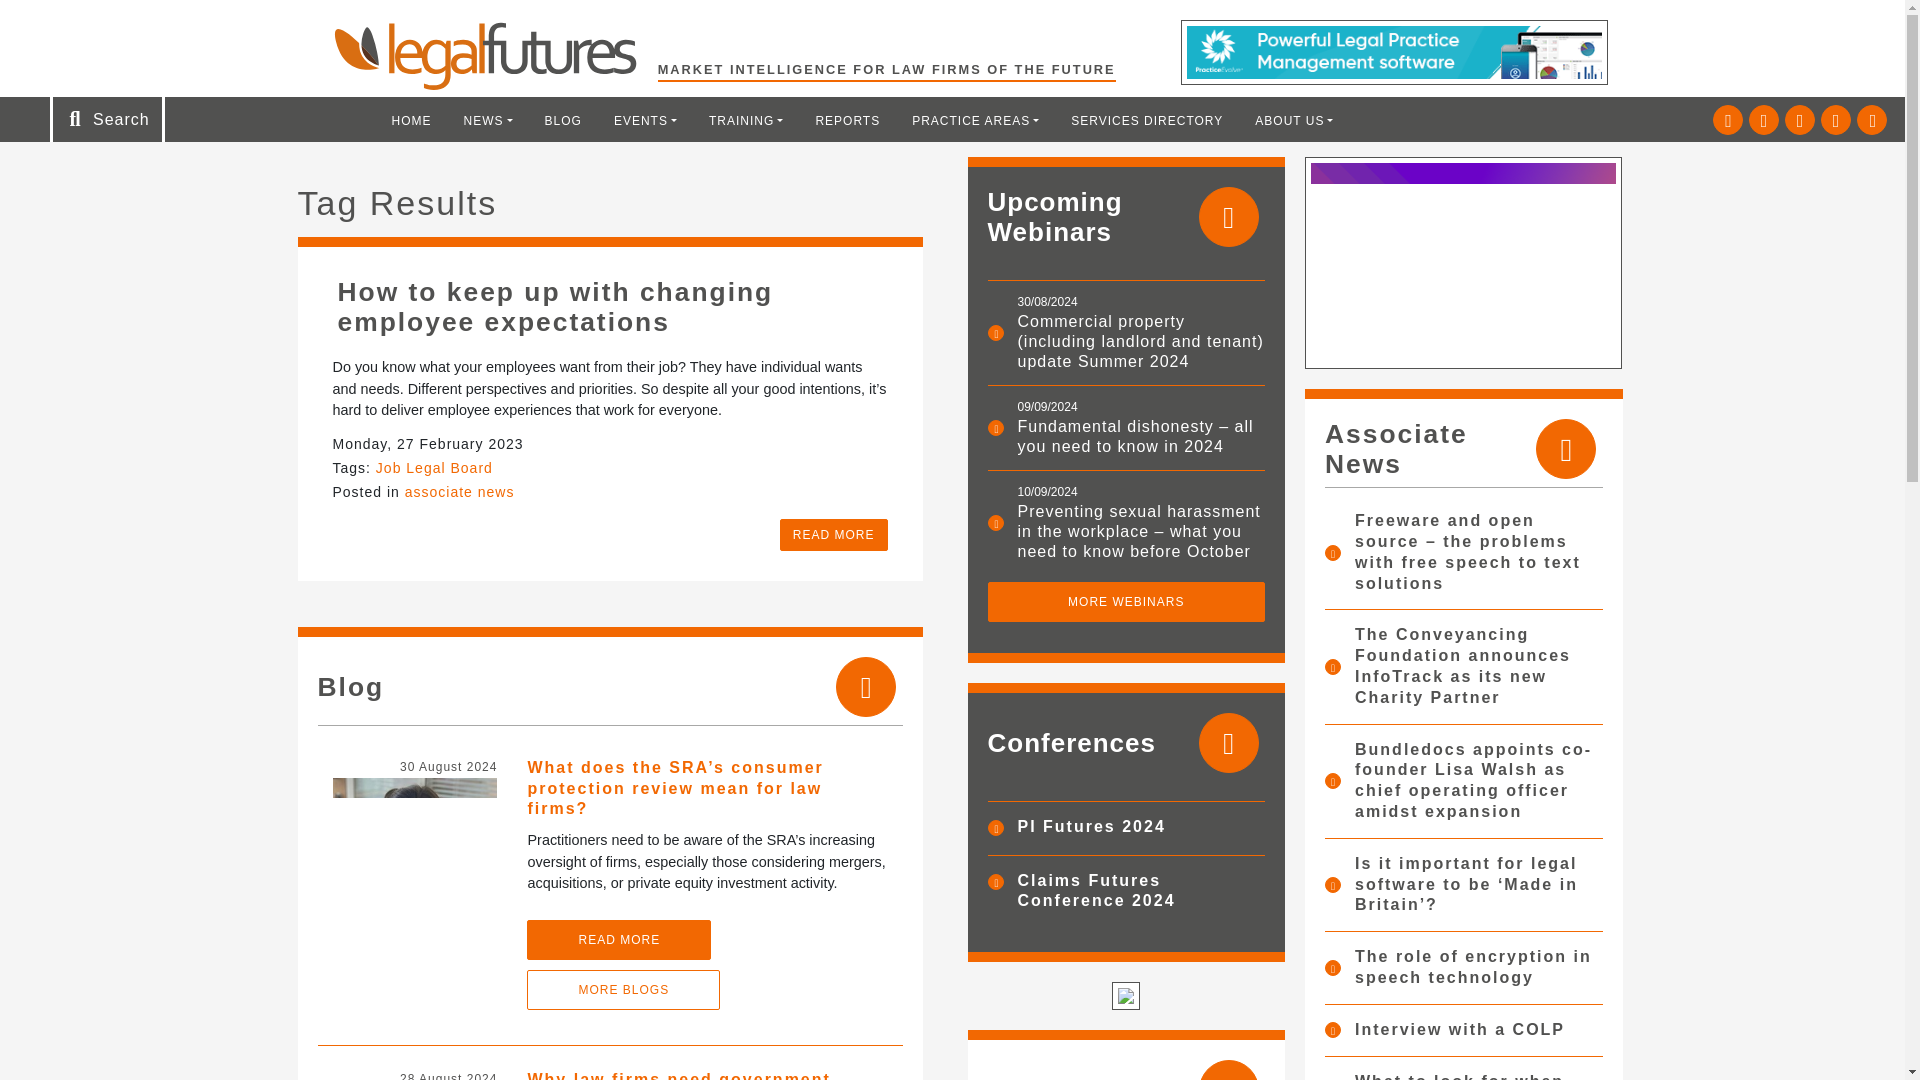  Describe the element at coordinates (563, 120) in the screenshot. I see `Blog` at that location.